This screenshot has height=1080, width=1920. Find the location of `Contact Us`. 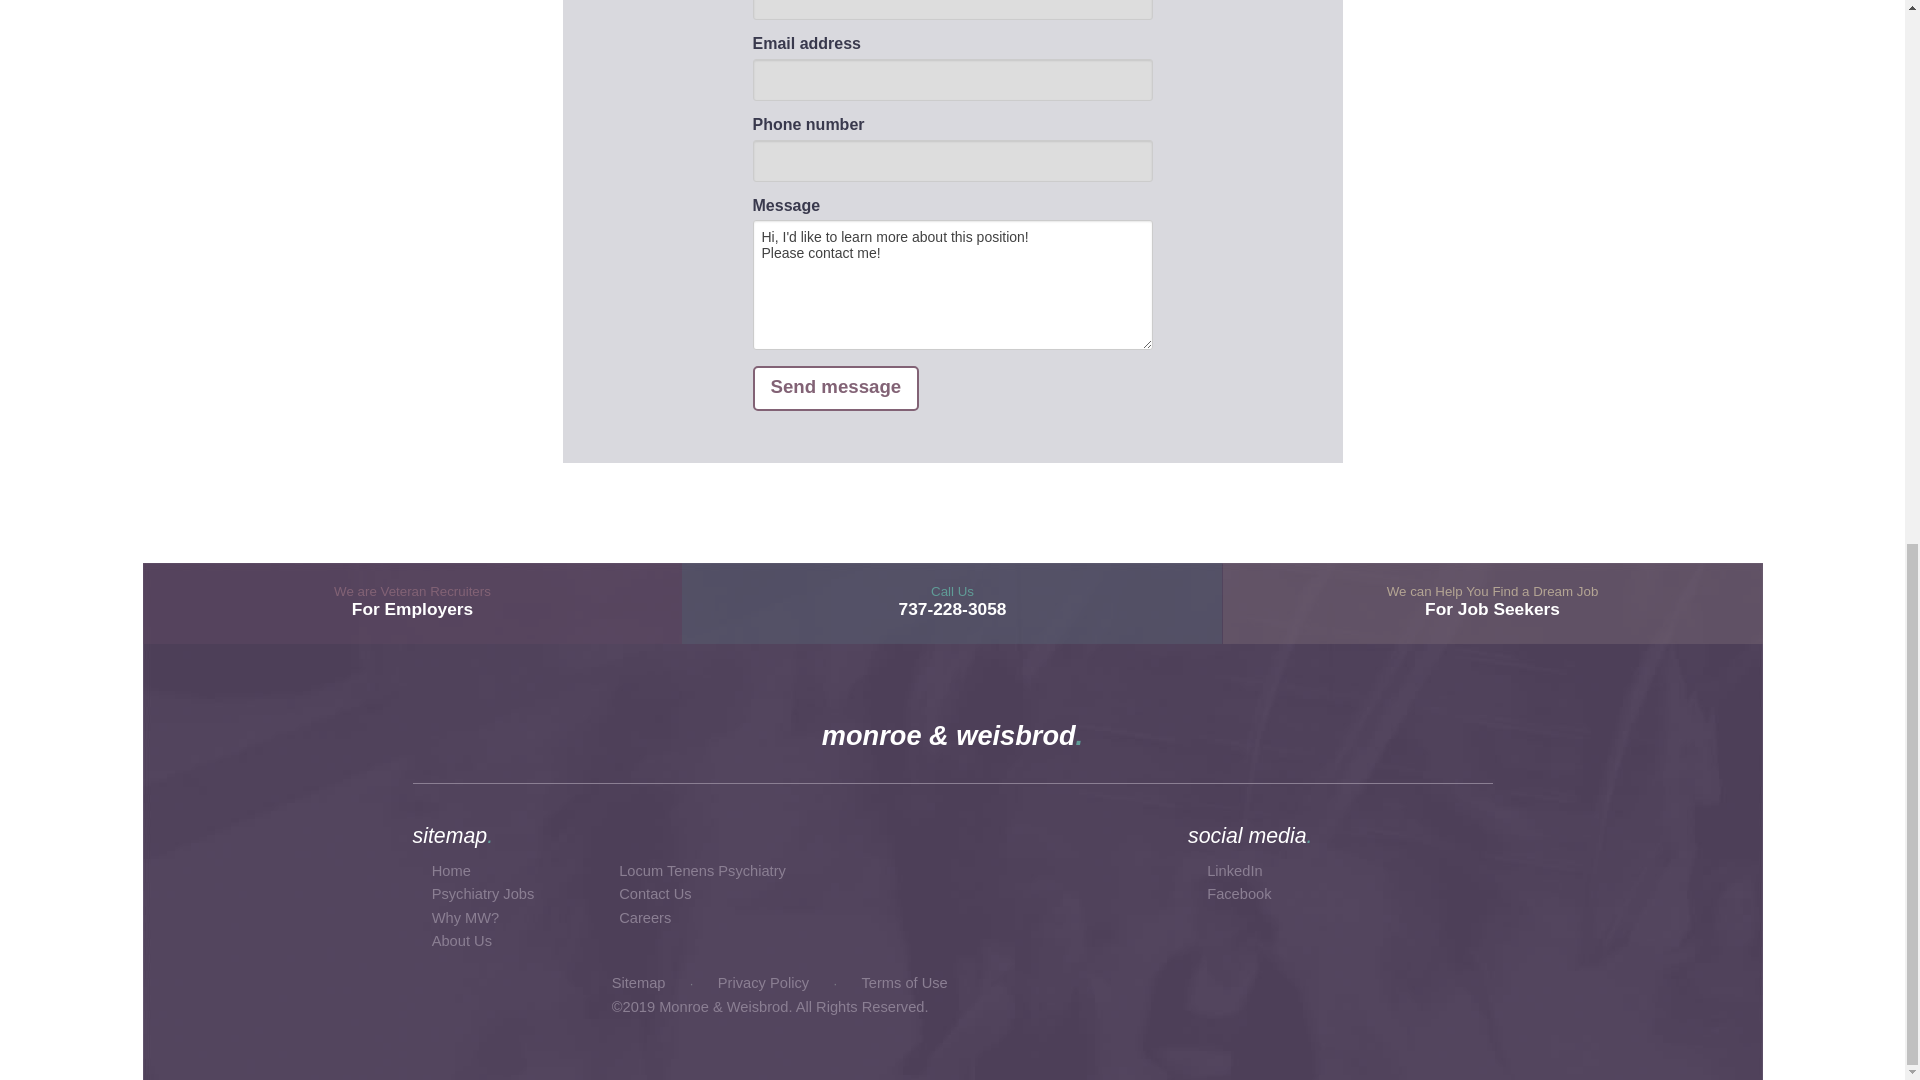

Contact Us is located at coordinates (462, 941).